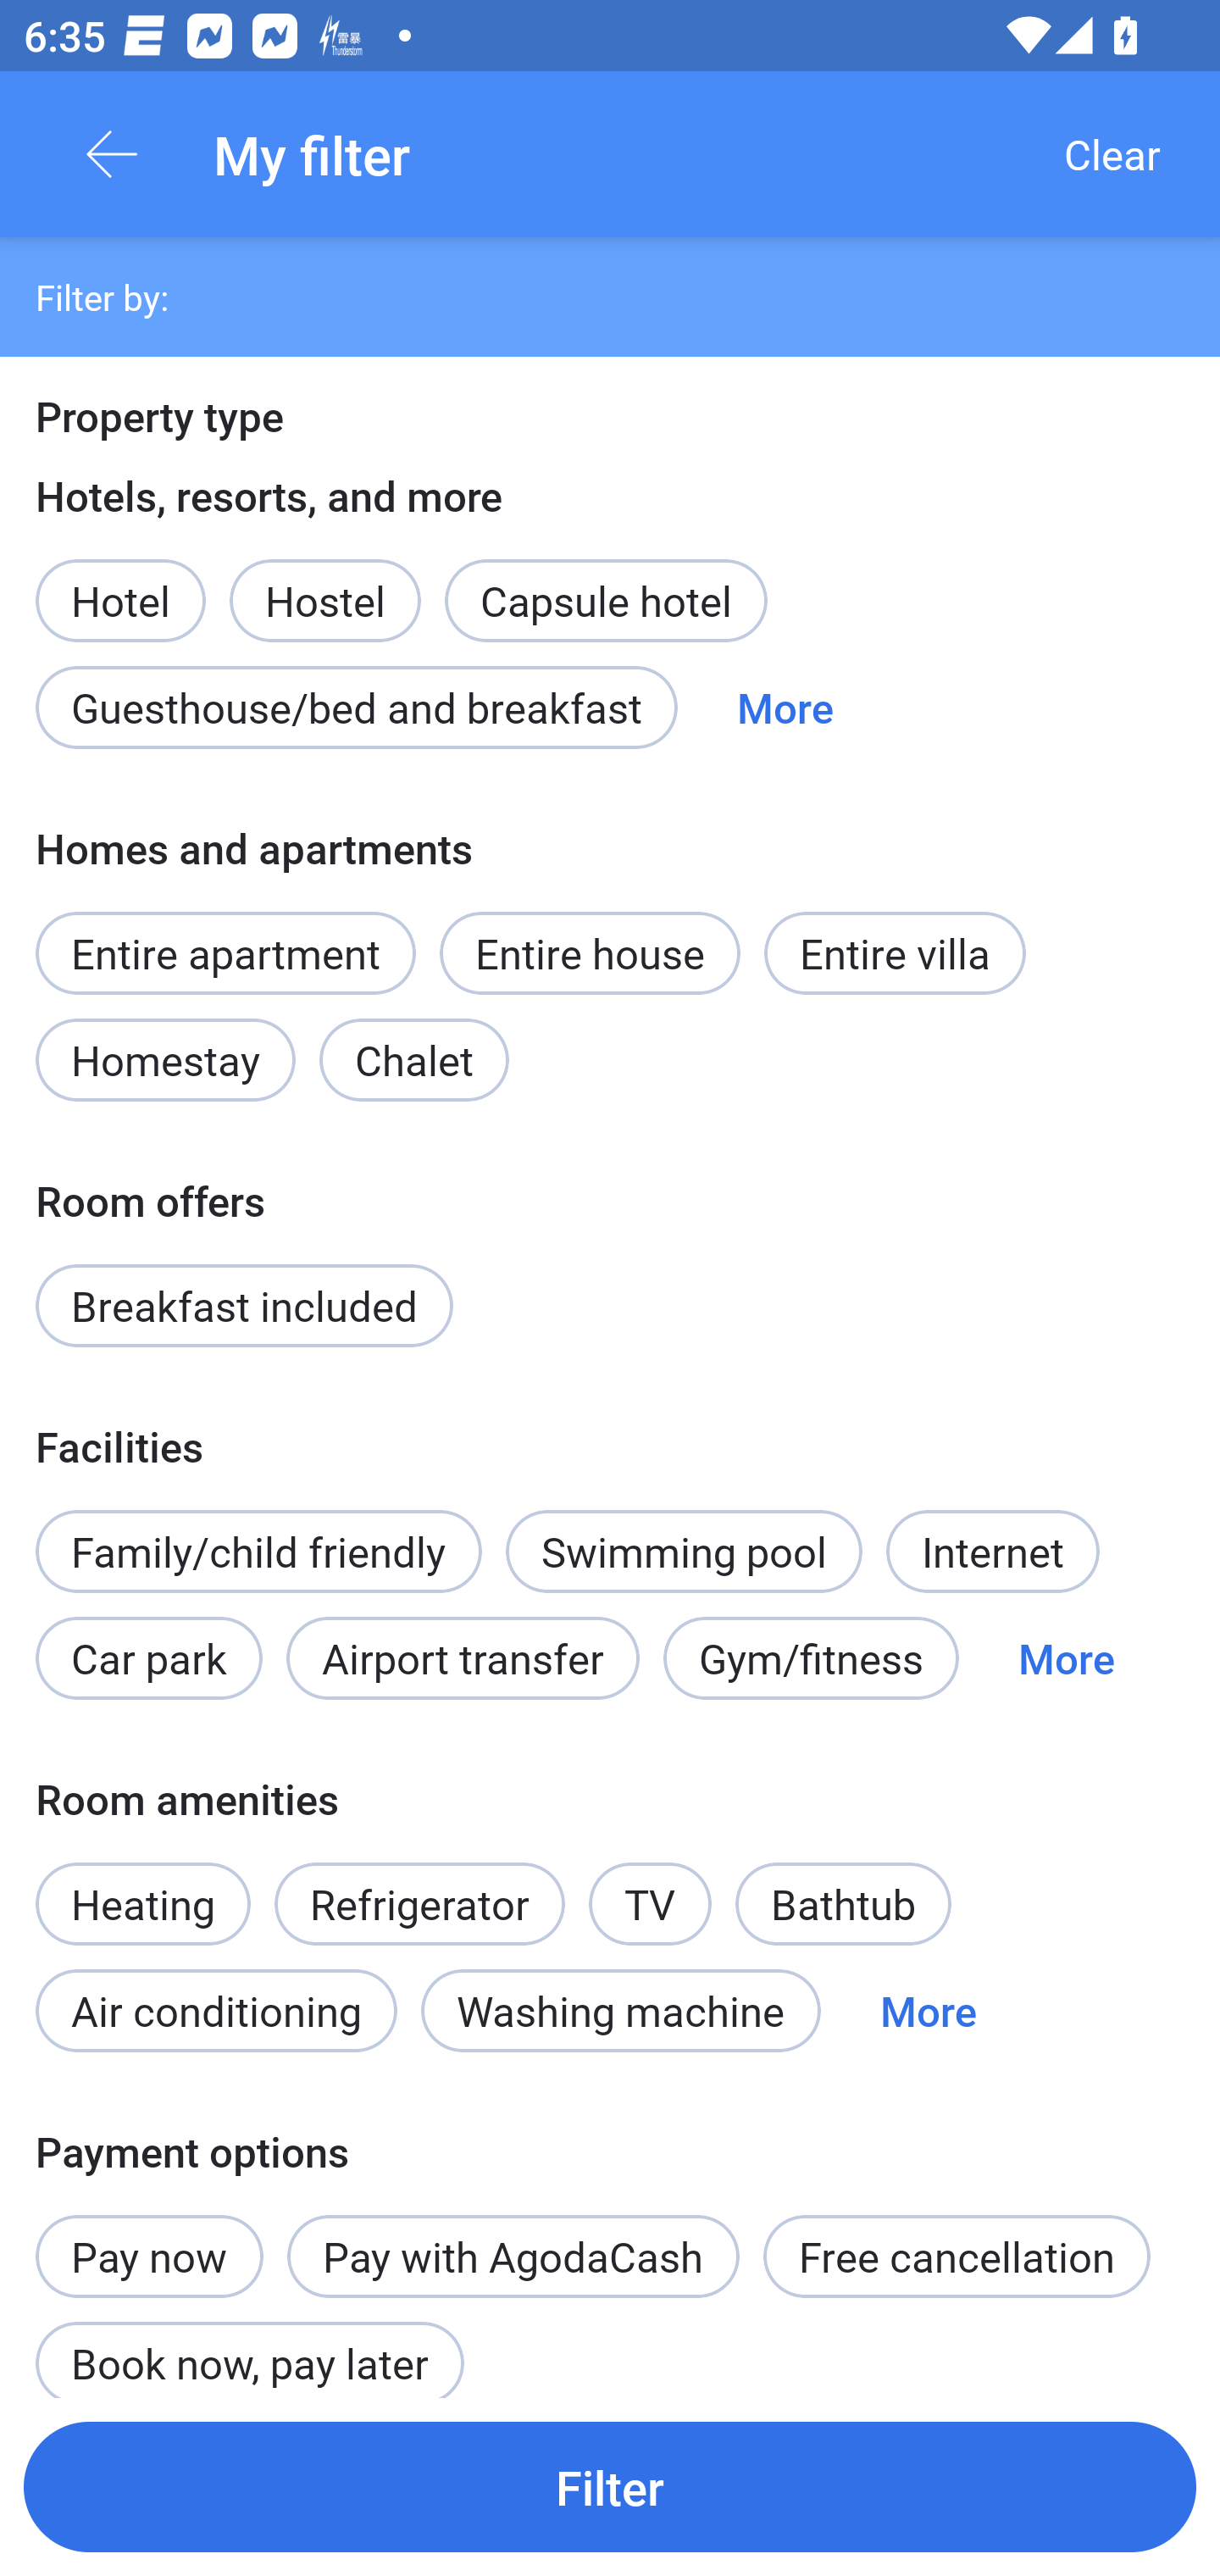 Image resolution: width=1220 pixels, height=2576 pixels. Describe the element at coordinates (1112, 154) in the screenshot. I see `Clear` at that location.